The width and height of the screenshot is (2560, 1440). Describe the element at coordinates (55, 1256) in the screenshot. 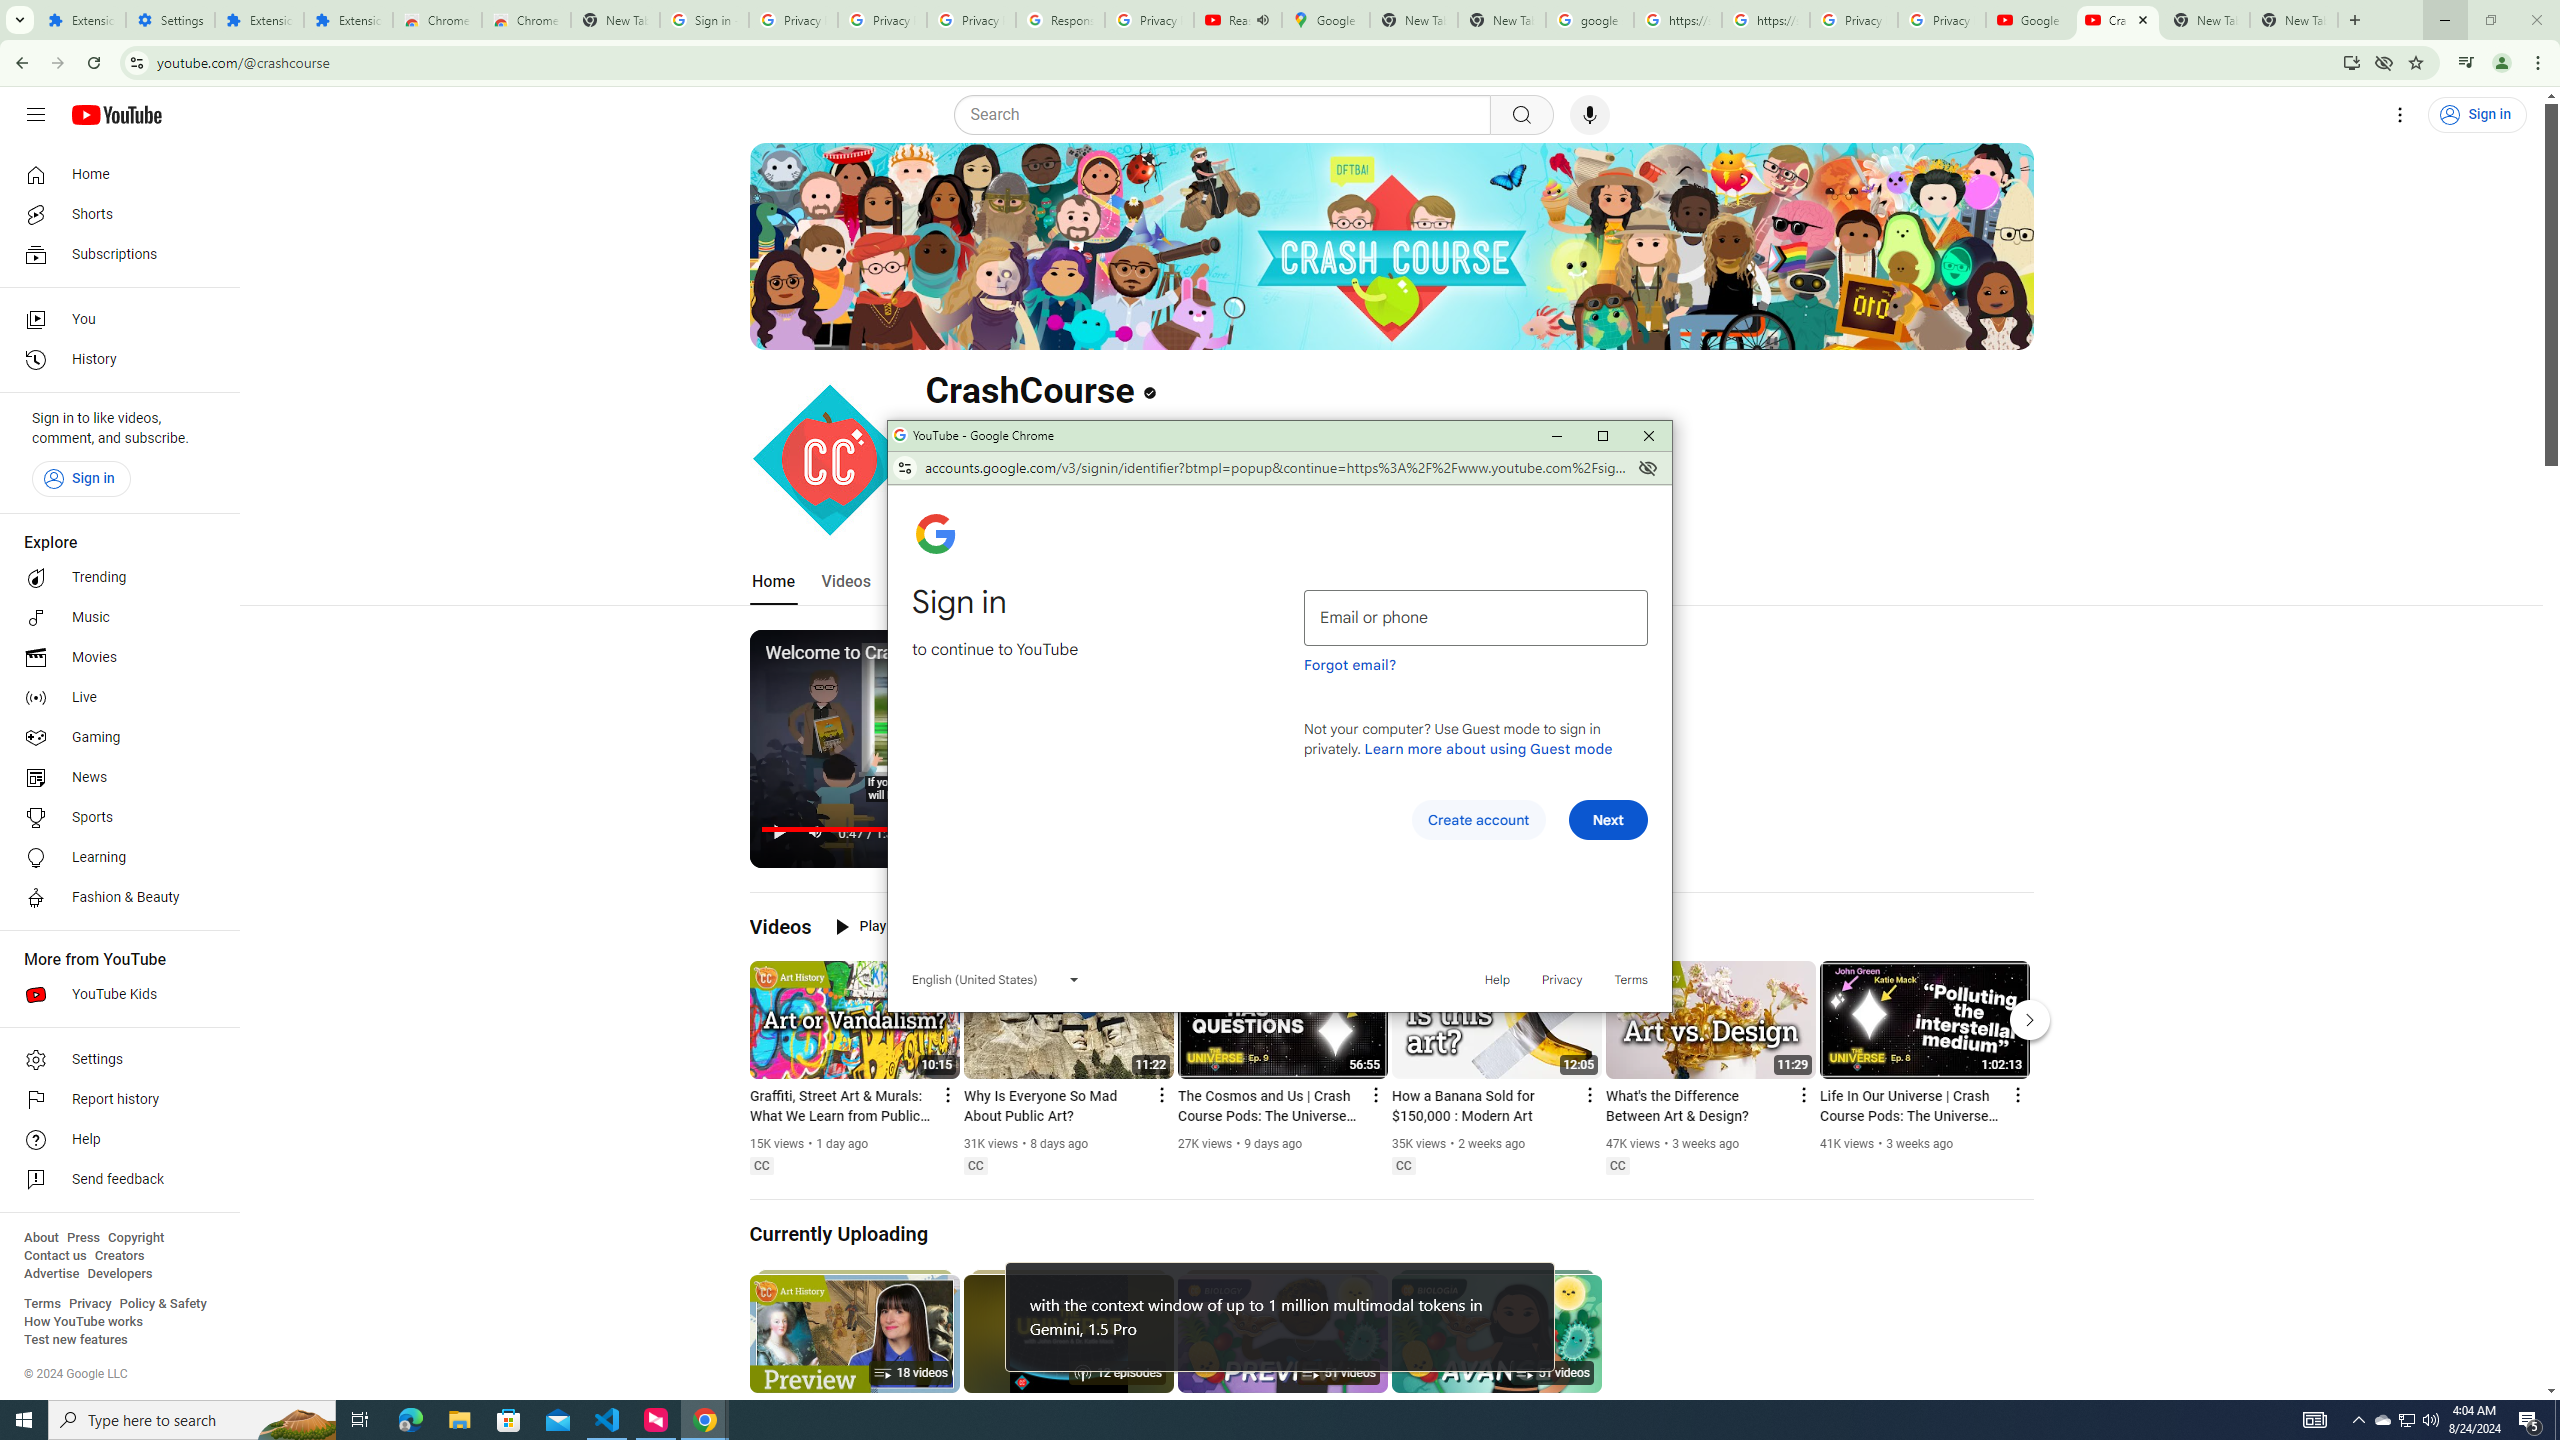

I see `Contact us` at that location.